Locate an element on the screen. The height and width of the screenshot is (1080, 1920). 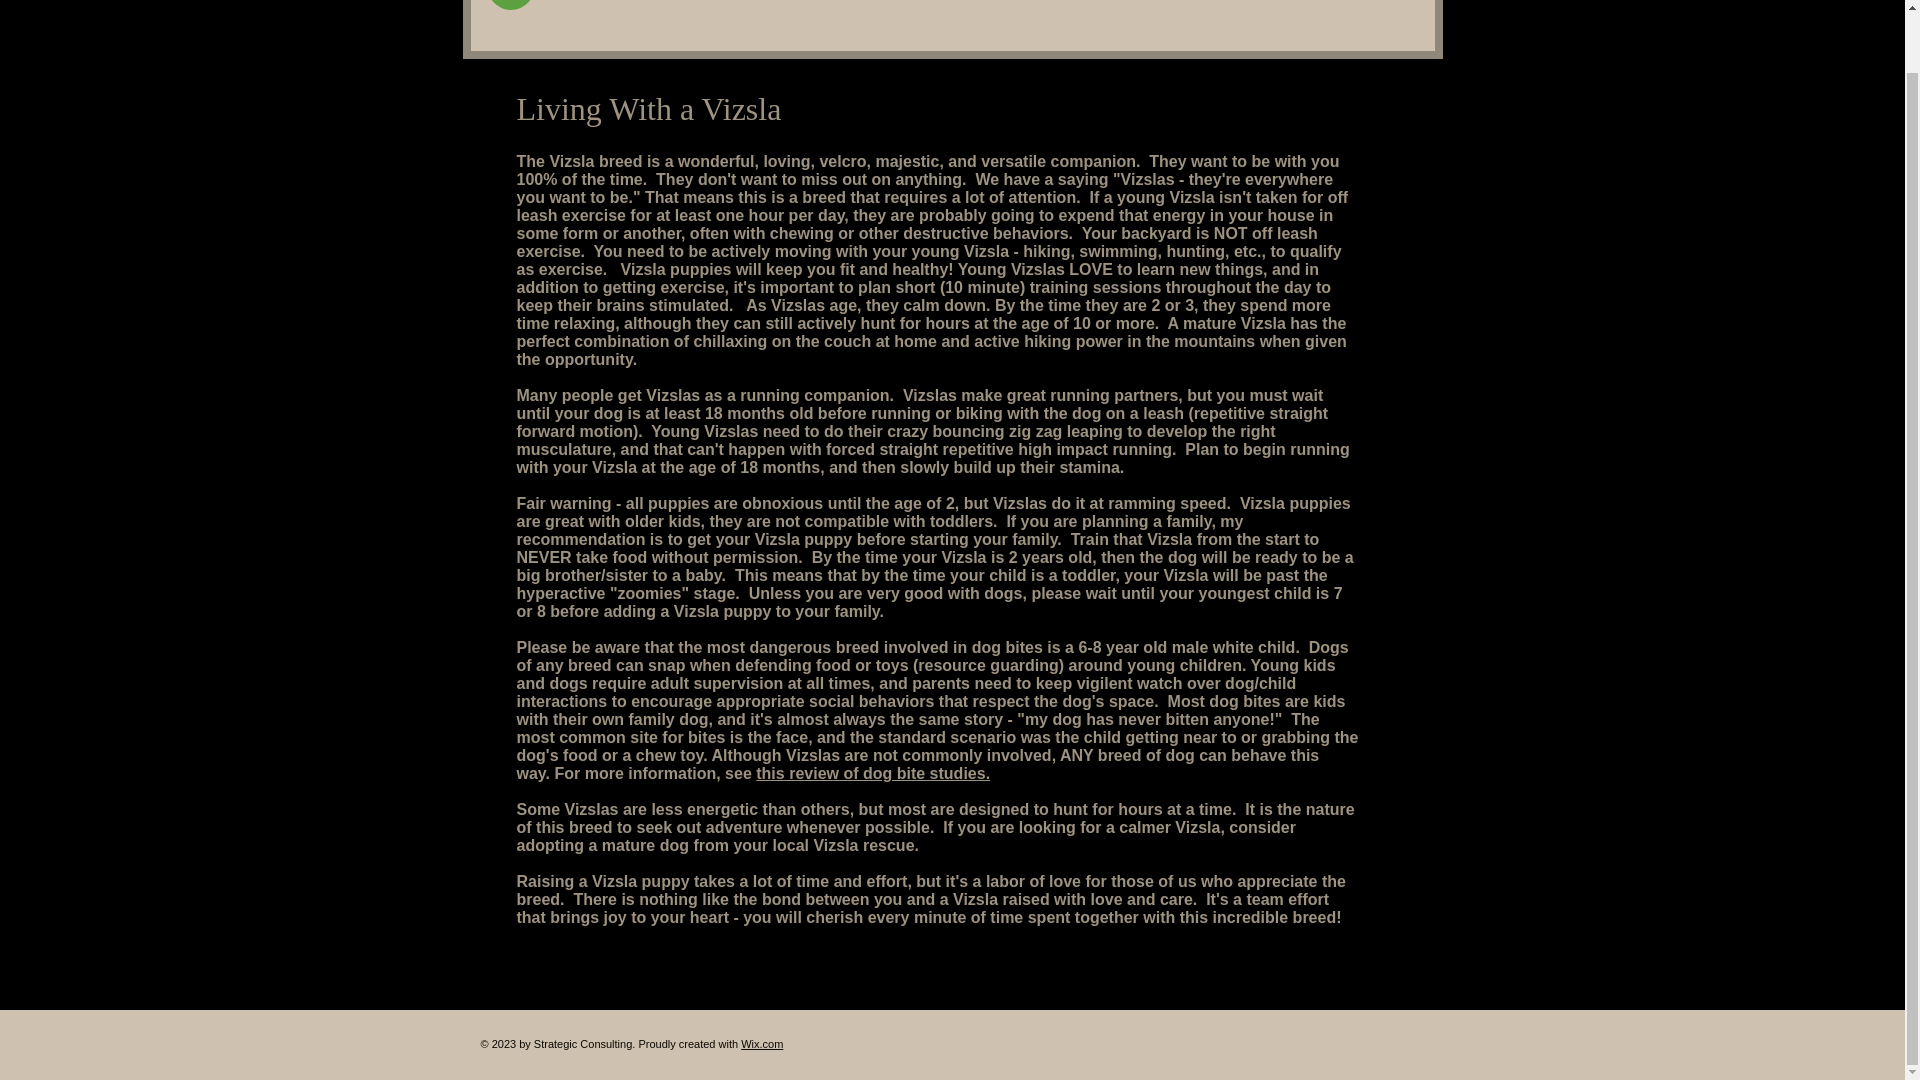
this review of dog bite studies. is located at coordinates (873, 772).